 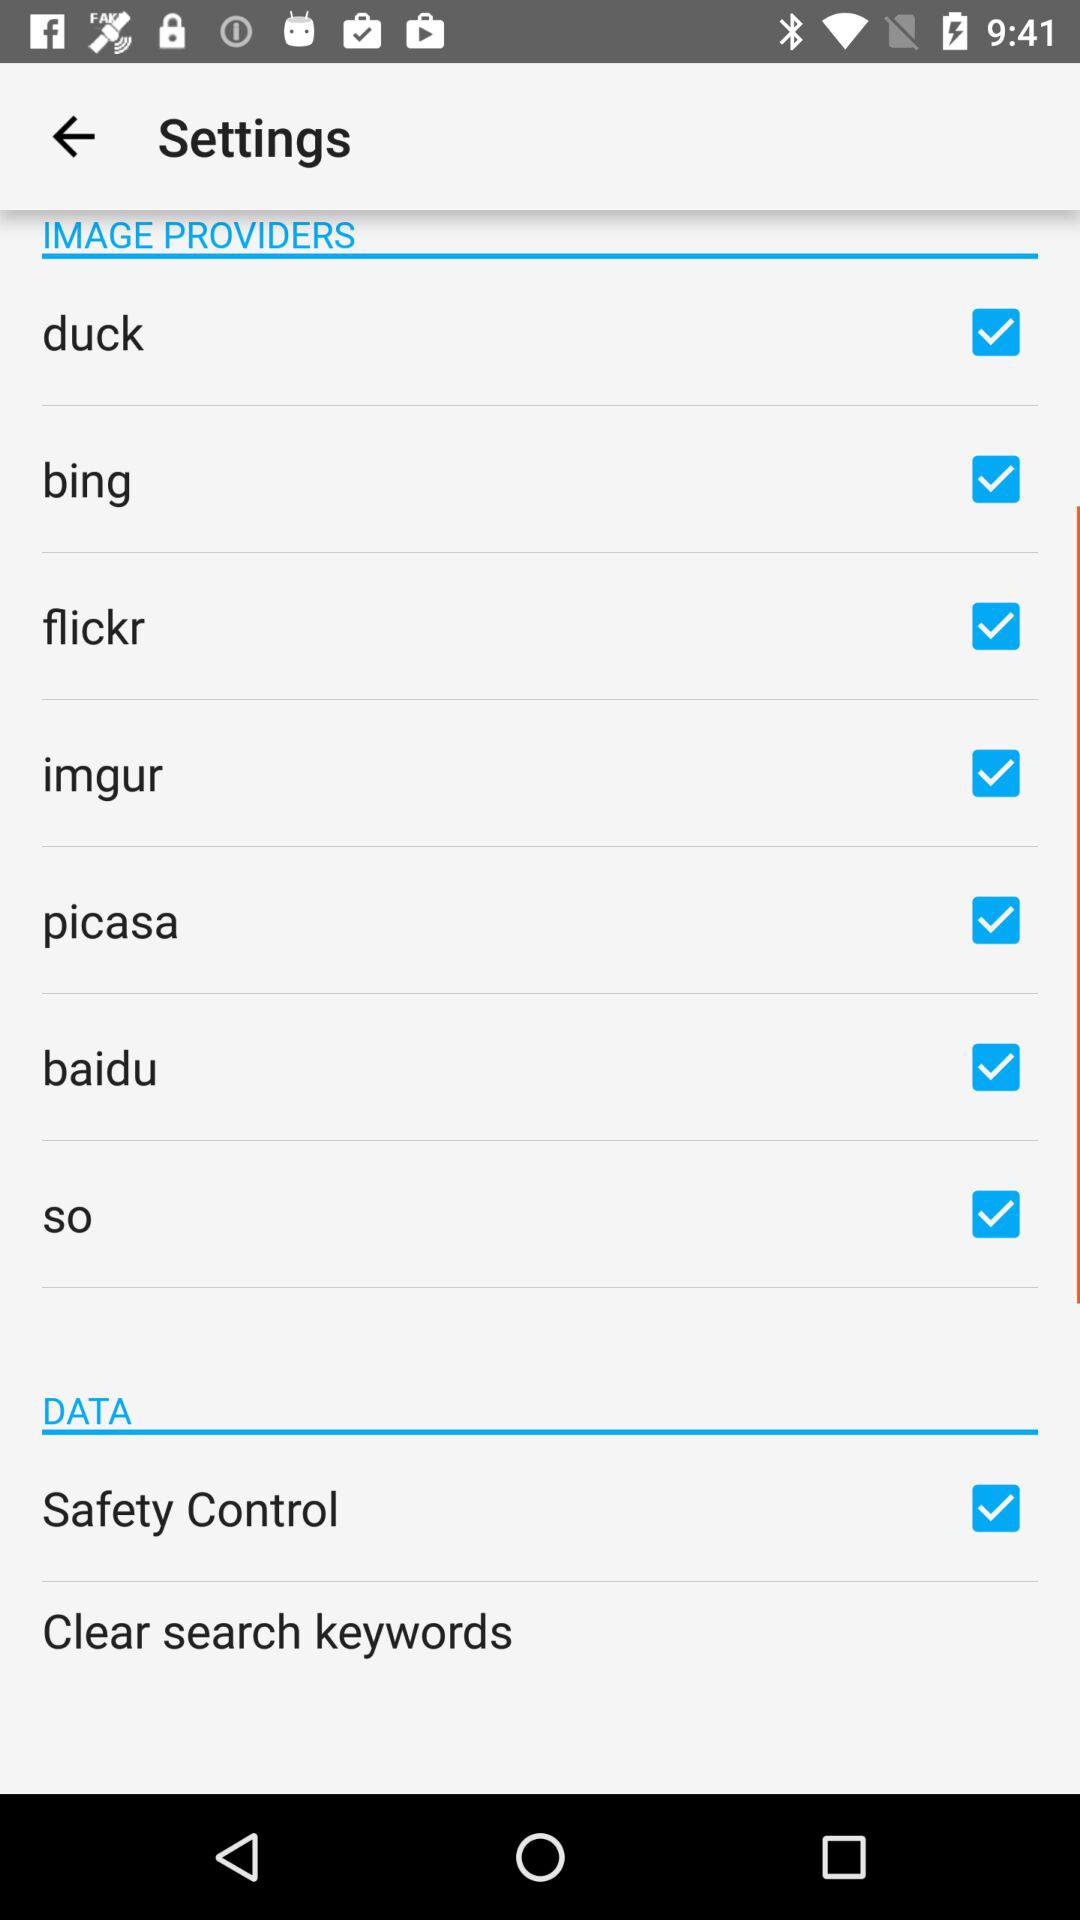 What do you see at coordinates (996, 919) in the screenshot?
I see `toggle search option` at bounding box center [996, 919].